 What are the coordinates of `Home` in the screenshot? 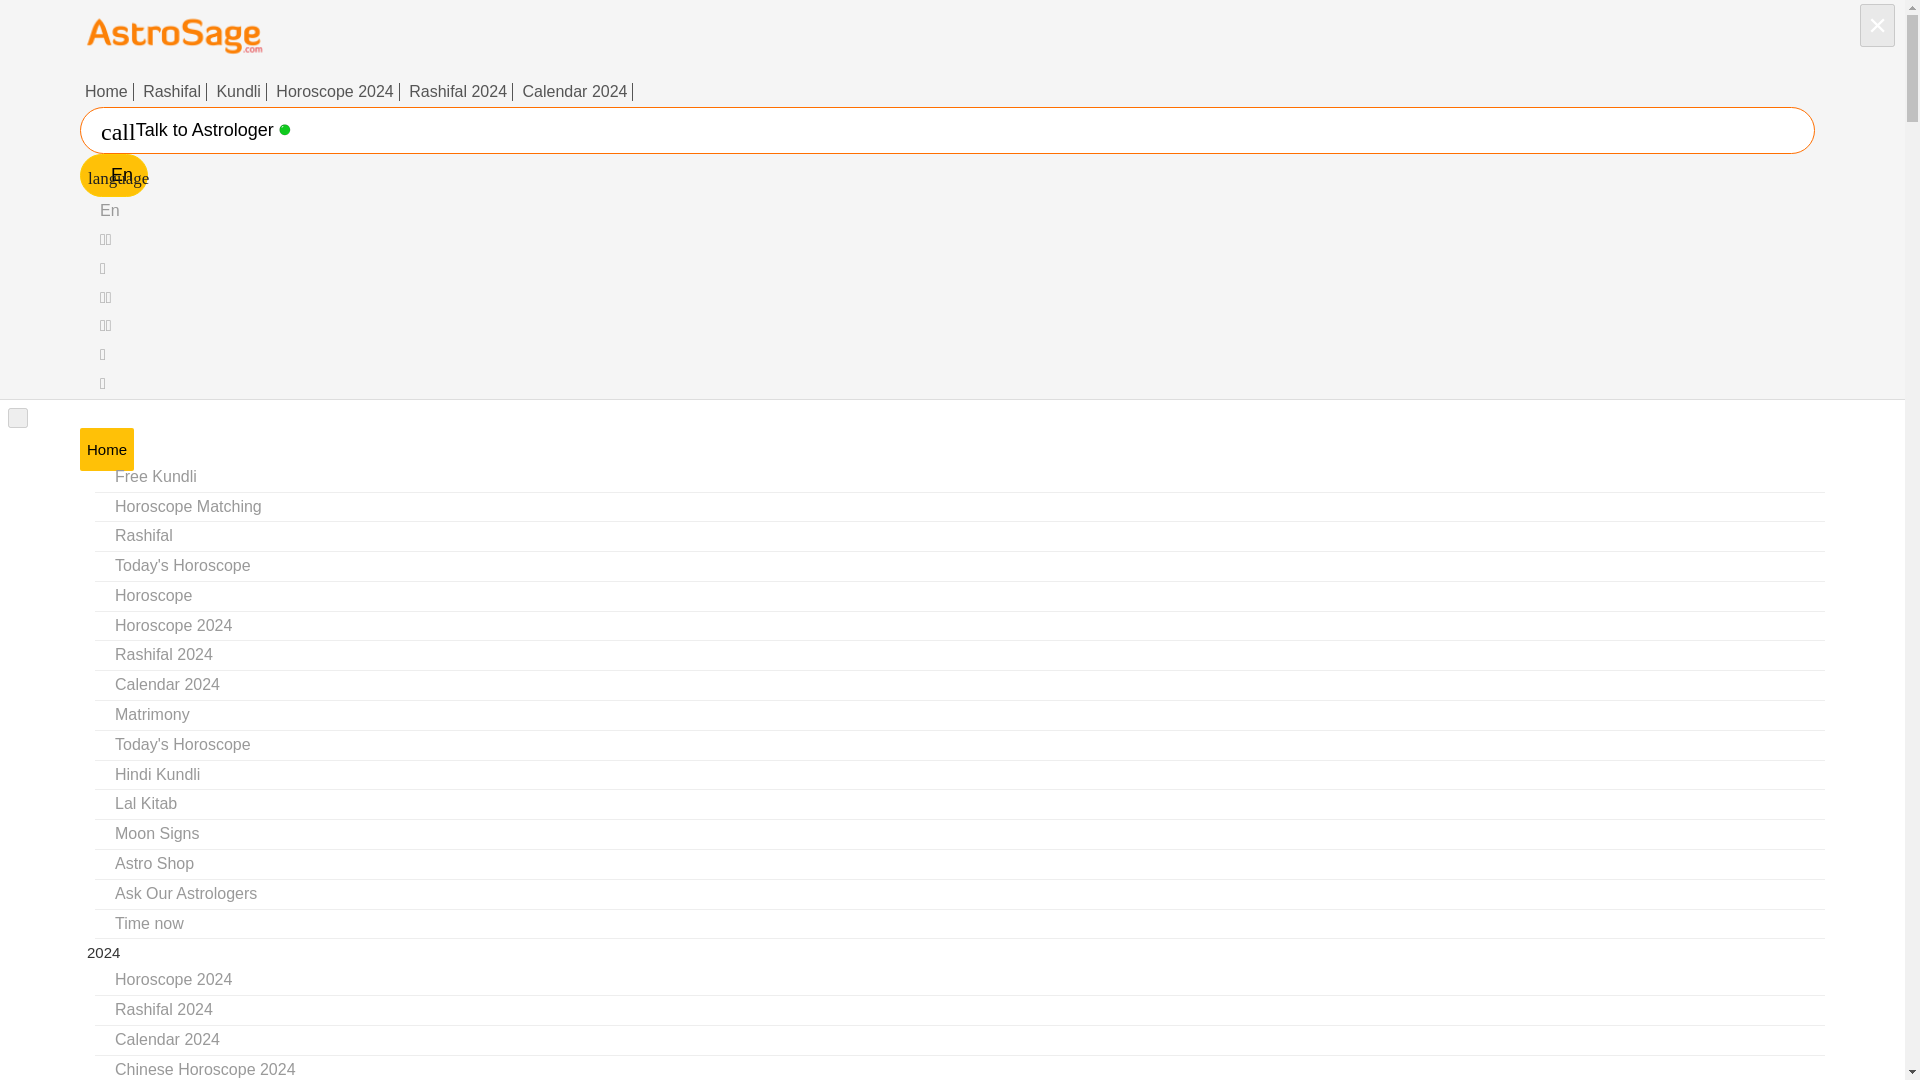 It's located at (107, 92).